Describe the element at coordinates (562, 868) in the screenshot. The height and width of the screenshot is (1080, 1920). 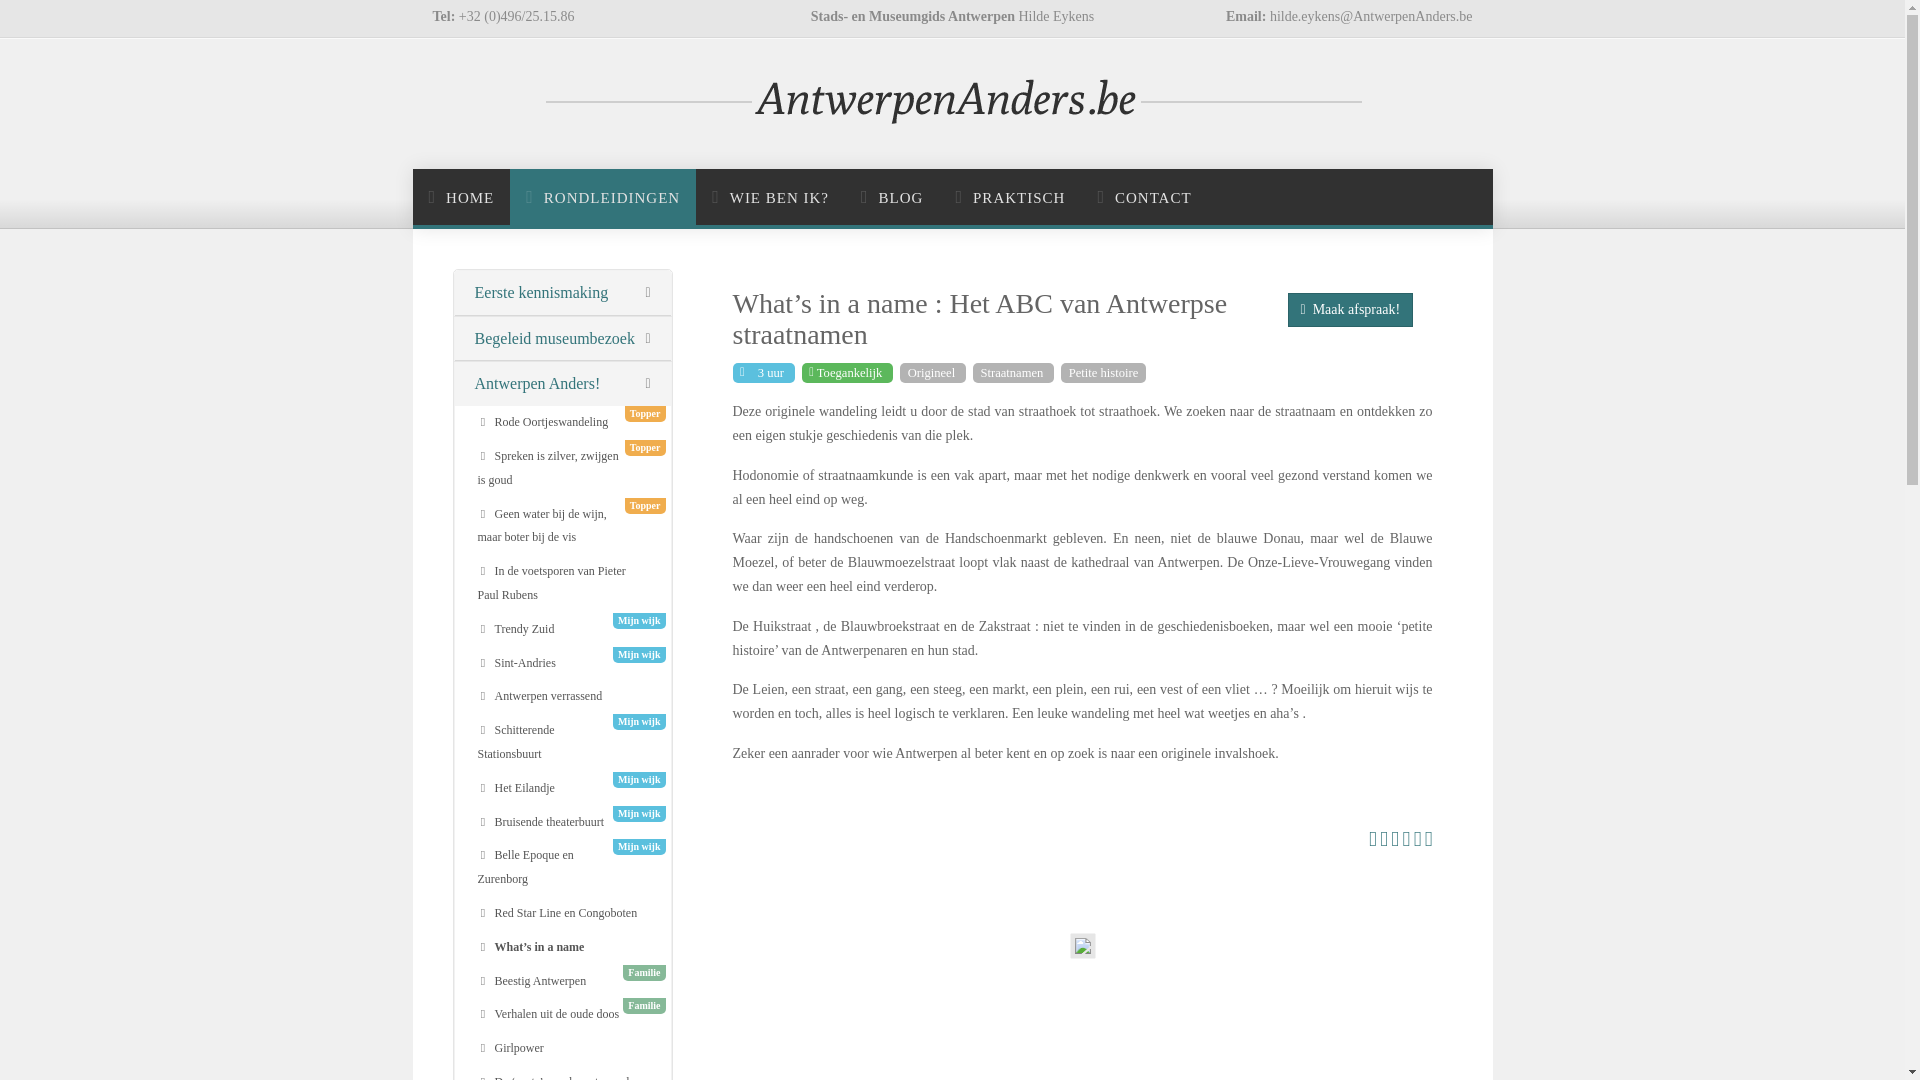
I see `Belle Epoque en Zurenborg` at that location.